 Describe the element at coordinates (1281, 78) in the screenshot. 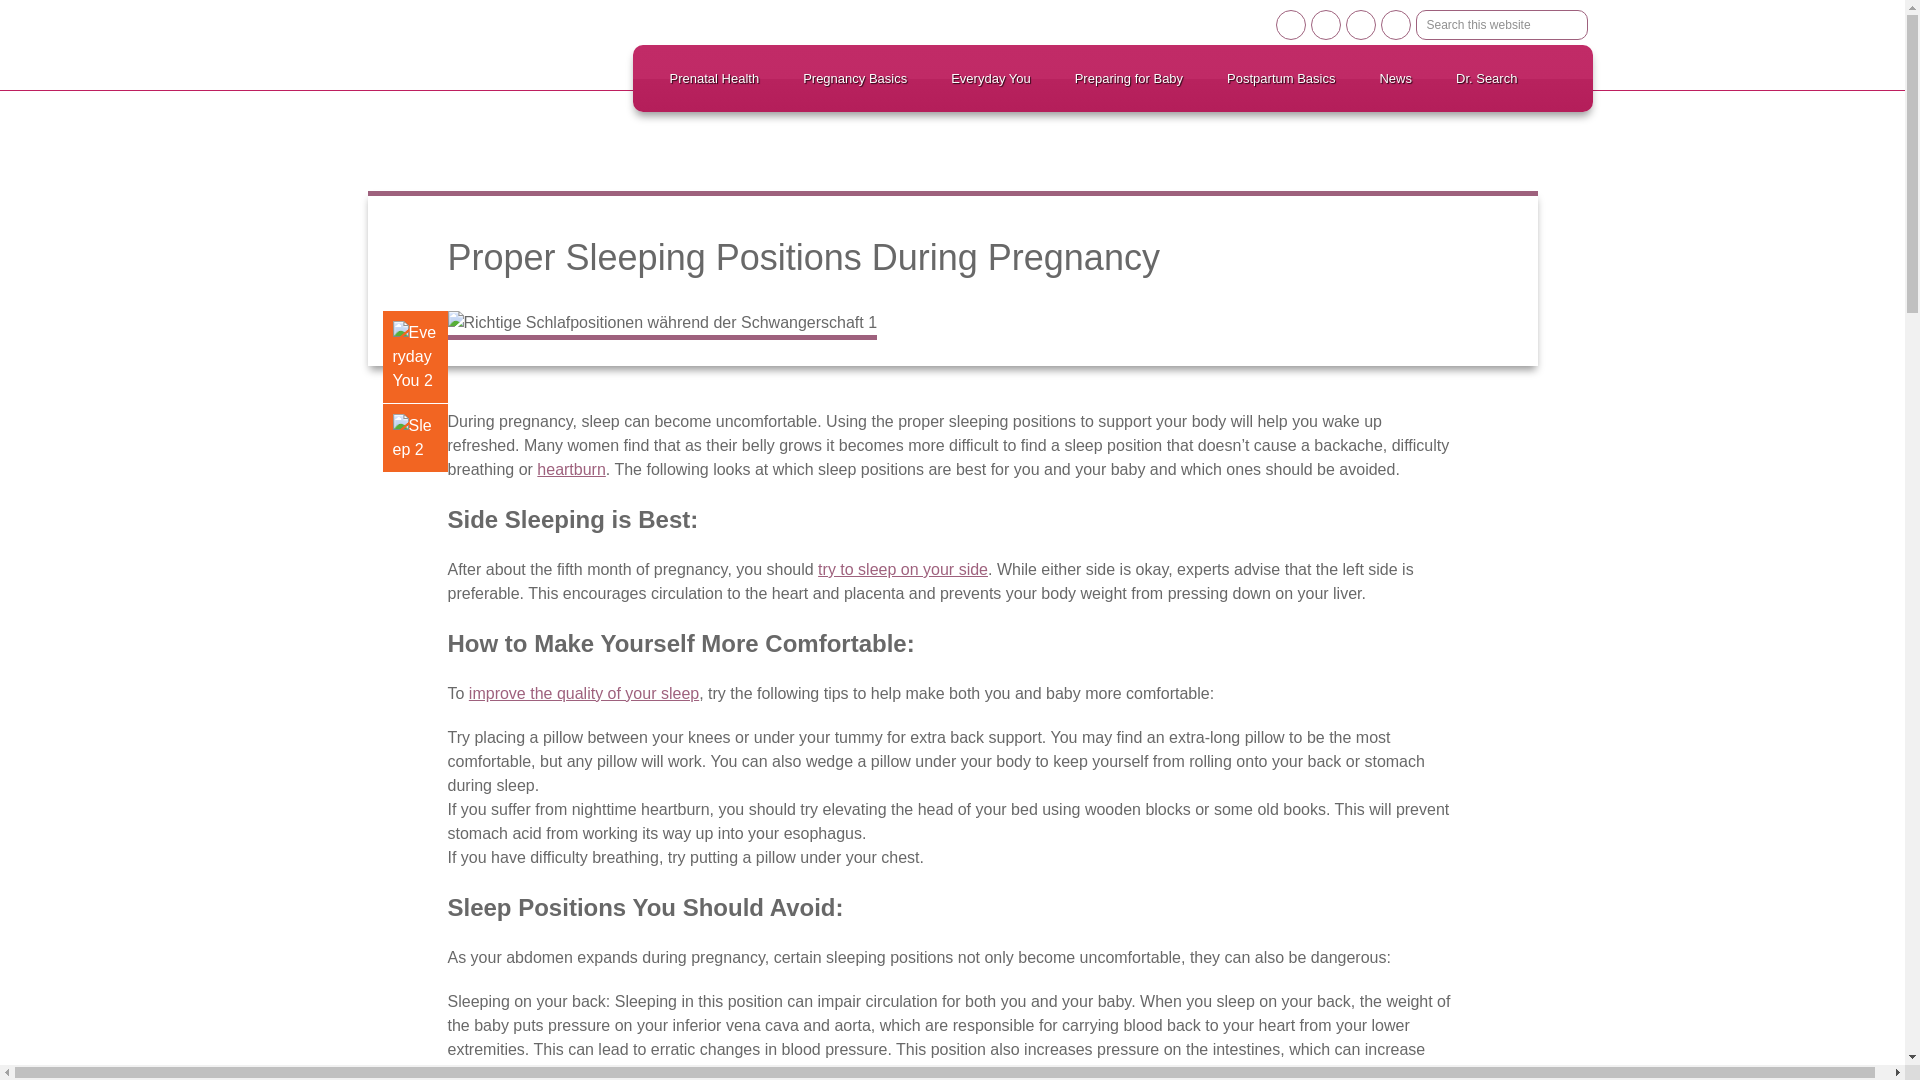

I see `Postpartum Basics` at that location.